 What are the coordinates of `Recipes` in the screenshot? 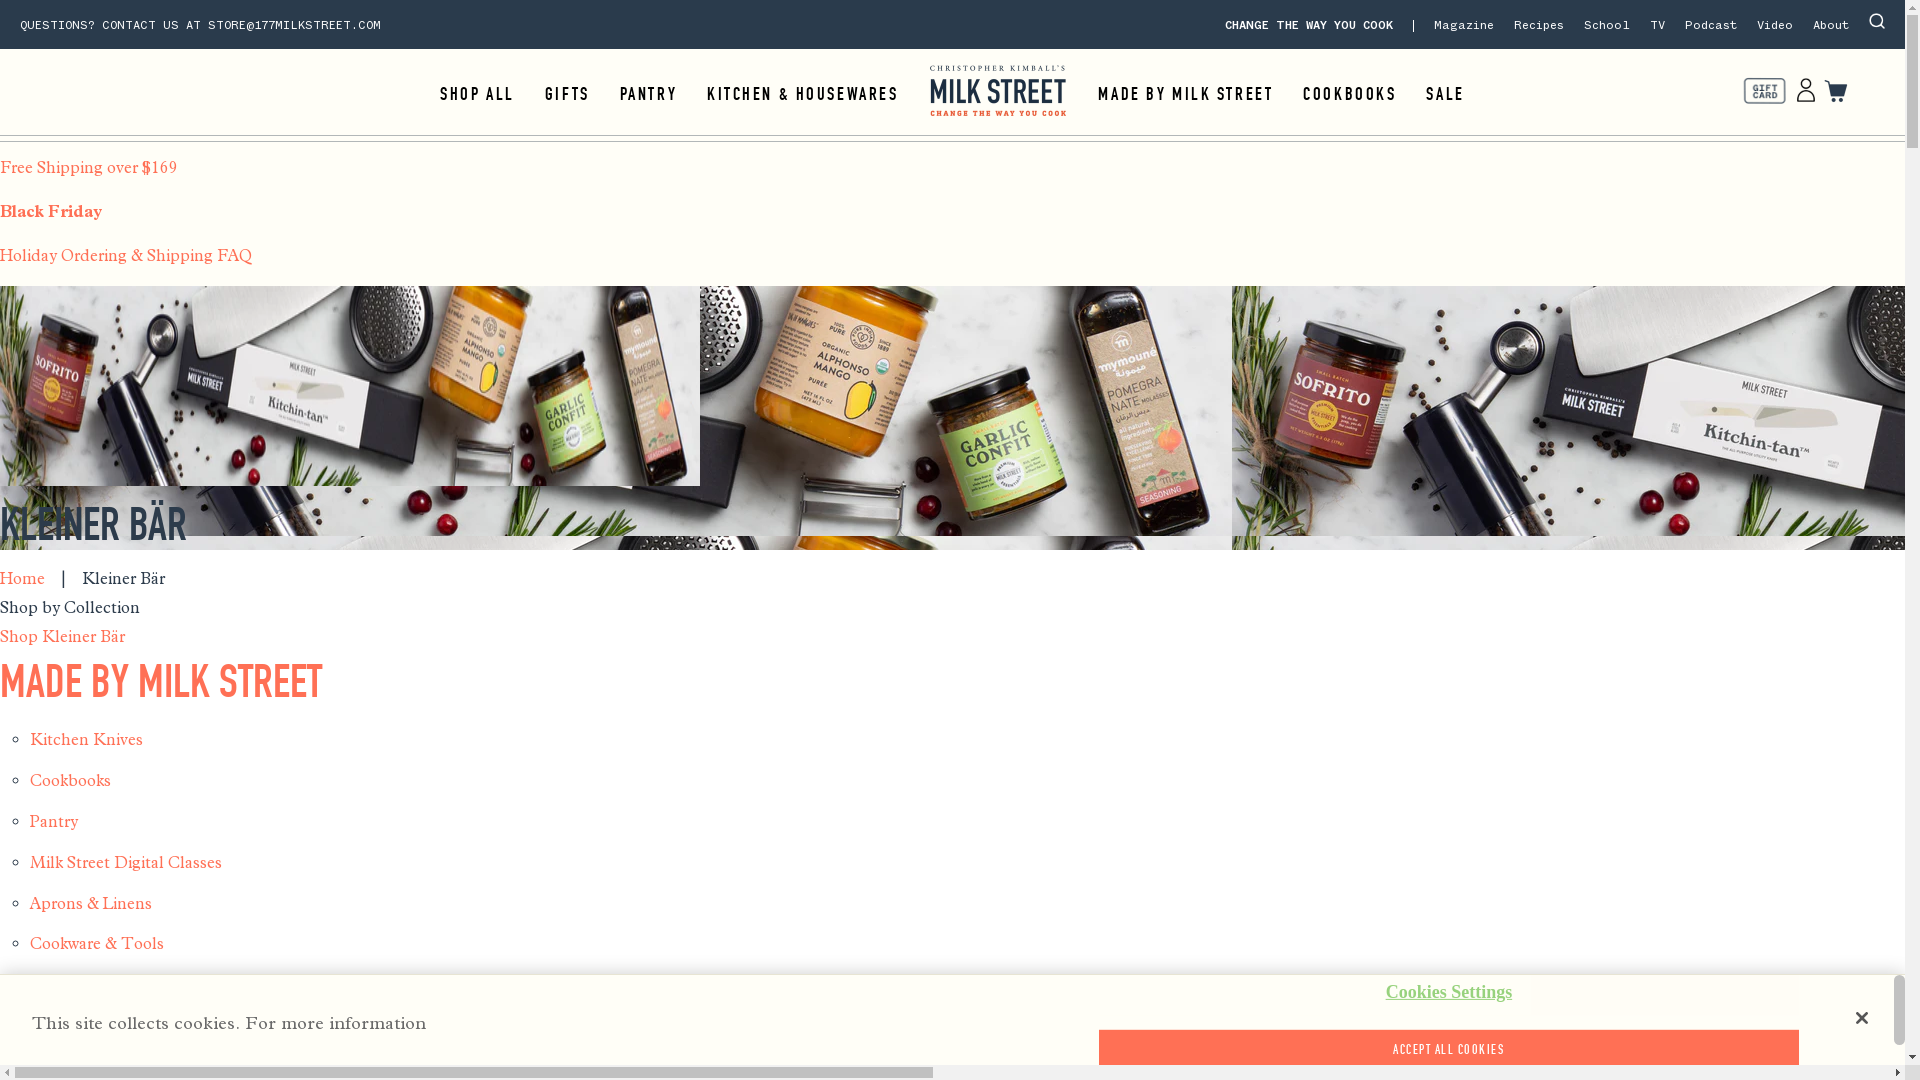 It's located at (1539, 26).